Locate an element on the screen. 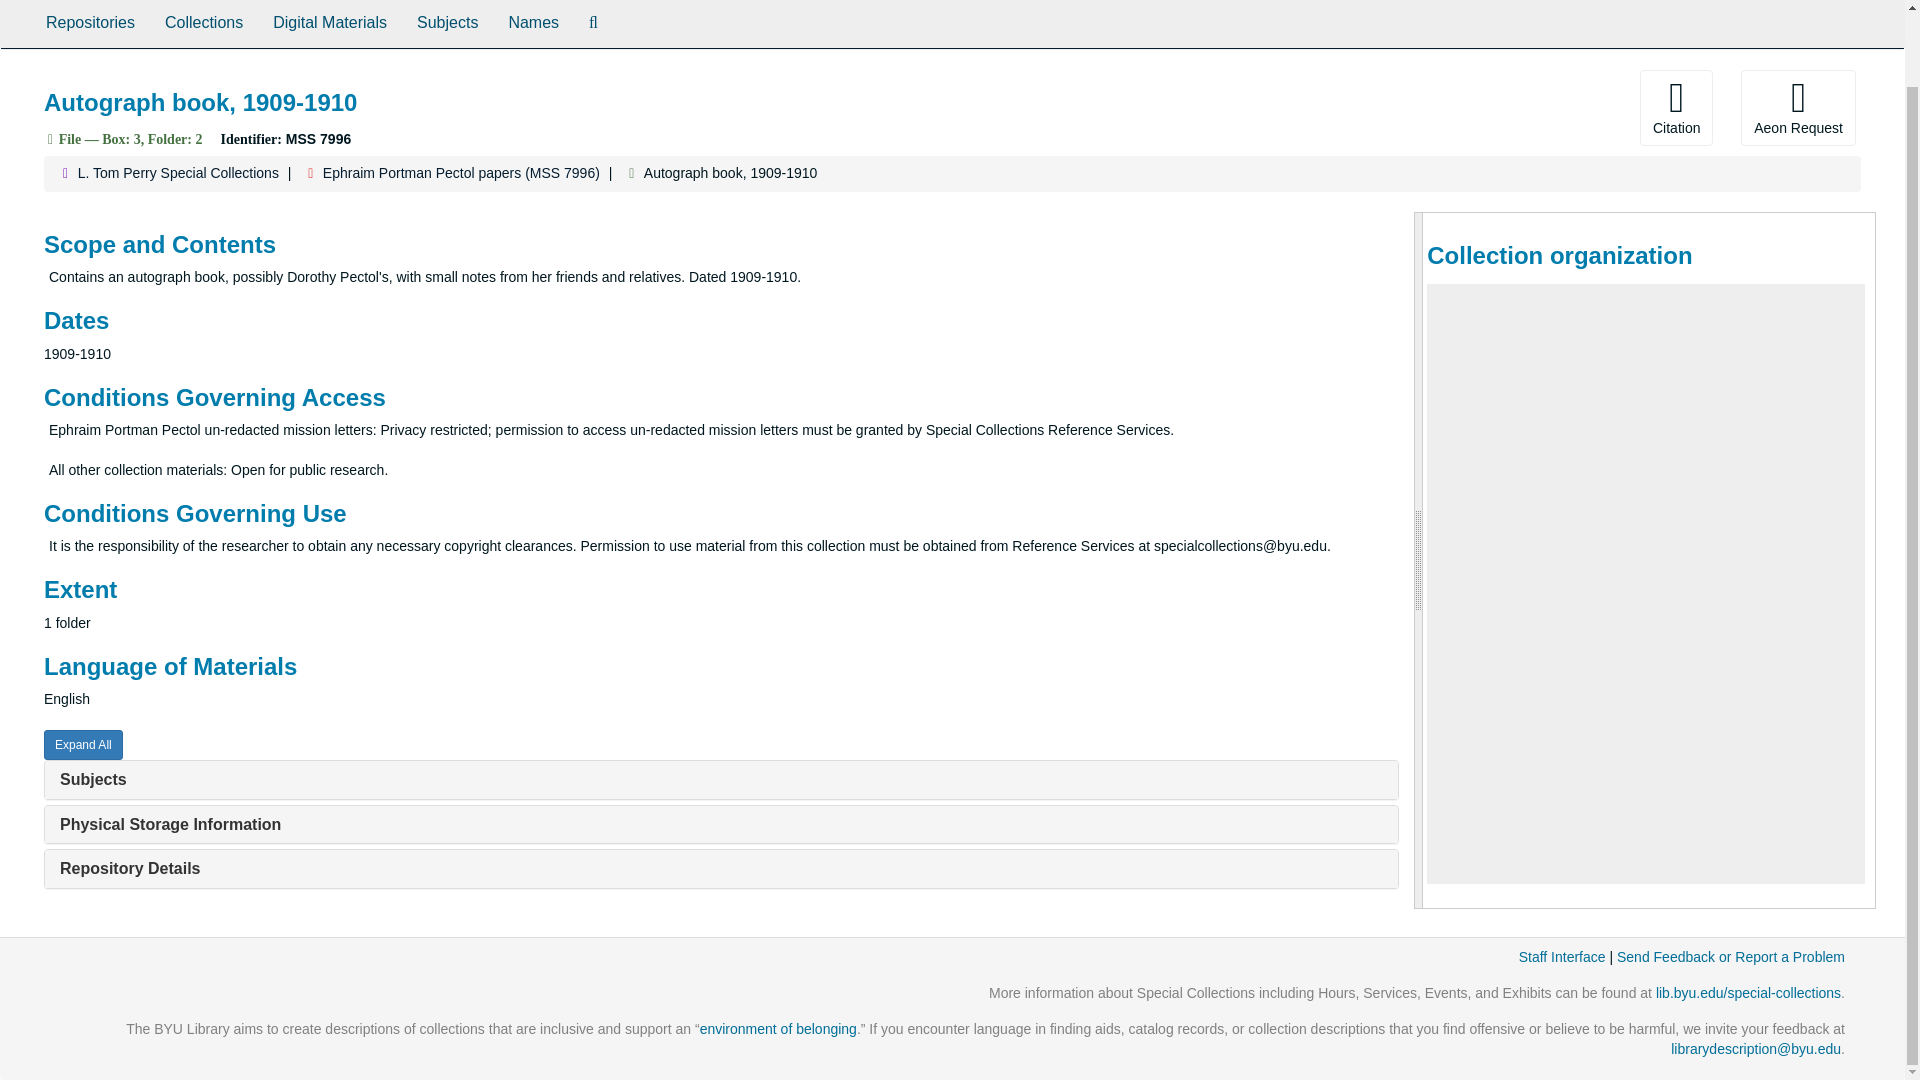 This screenshot has width=1920, height=1080. Send Feedback or Report a Problem is located at coordinates (1730, 957).